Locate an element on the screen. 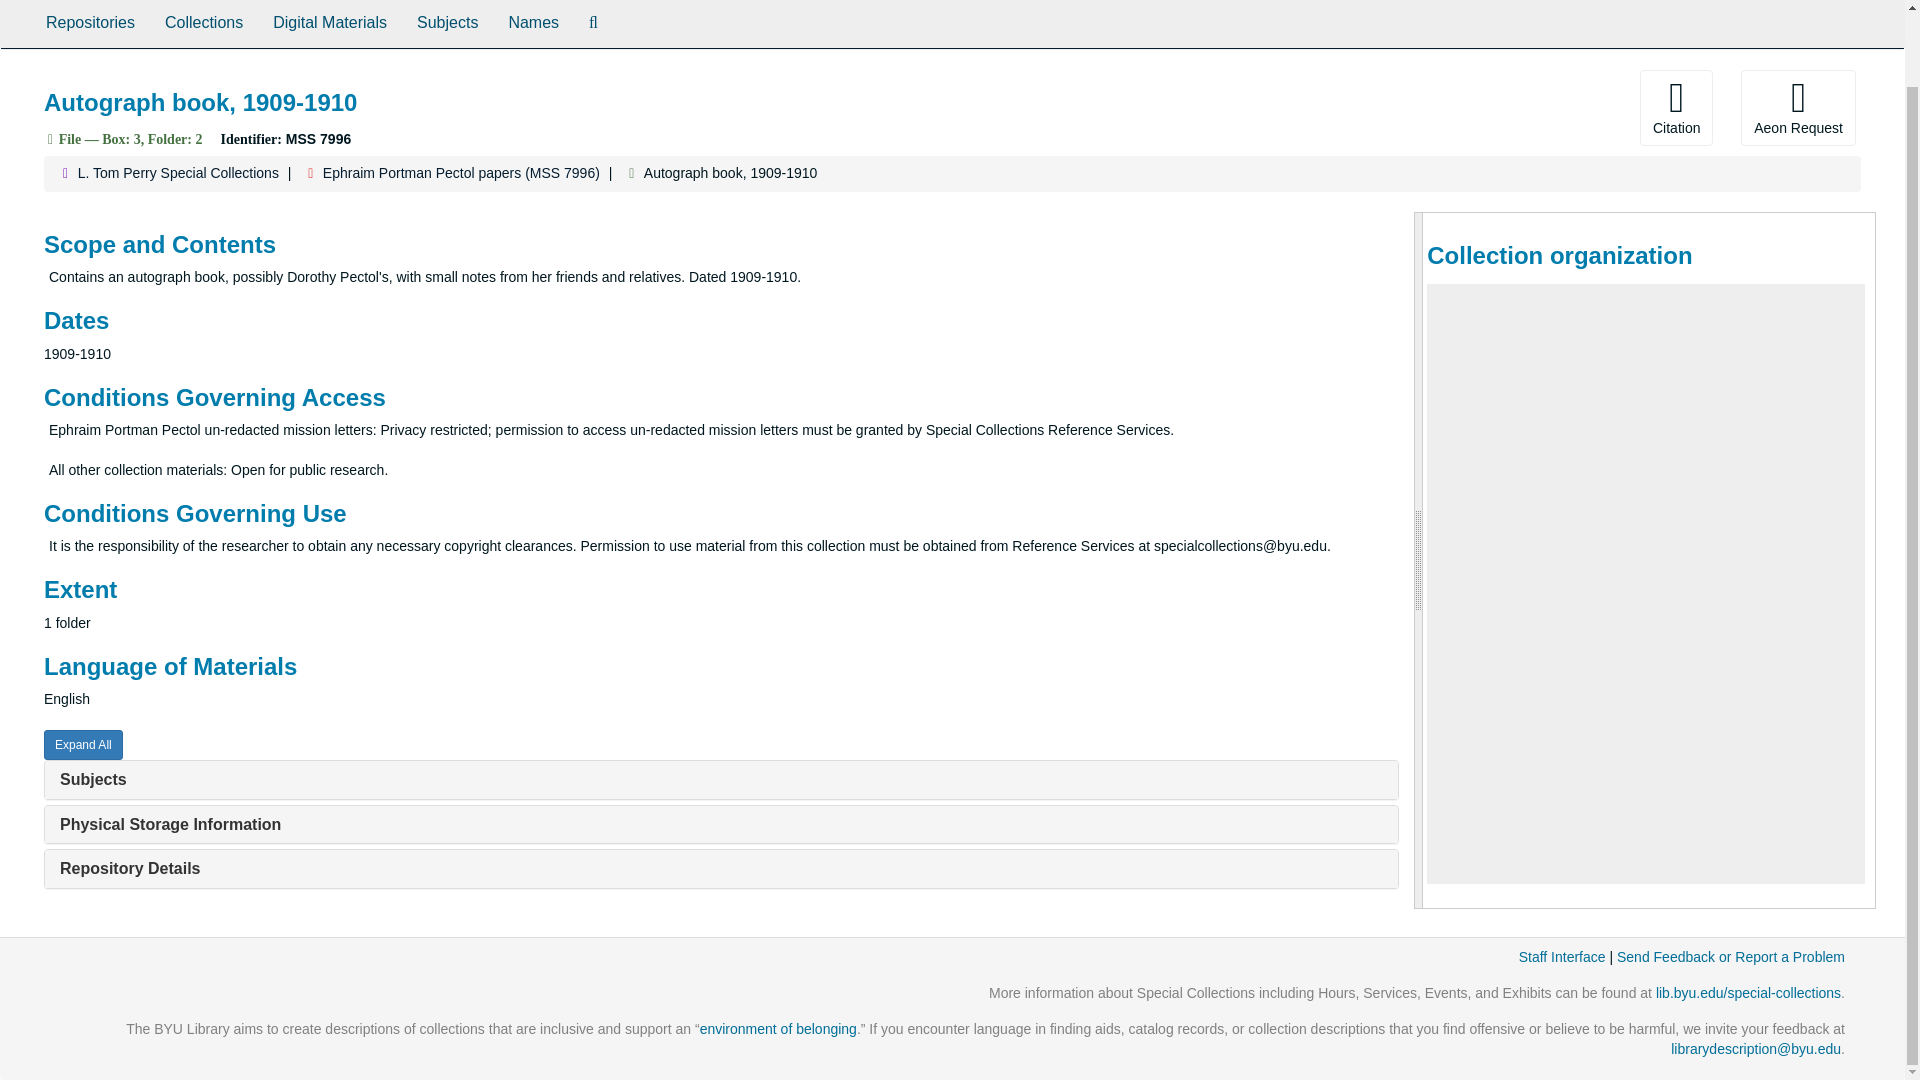 This screenshot has width=1920, height=1080. Send Feedback or Report a Problem is located at coordinates (1730, 957).